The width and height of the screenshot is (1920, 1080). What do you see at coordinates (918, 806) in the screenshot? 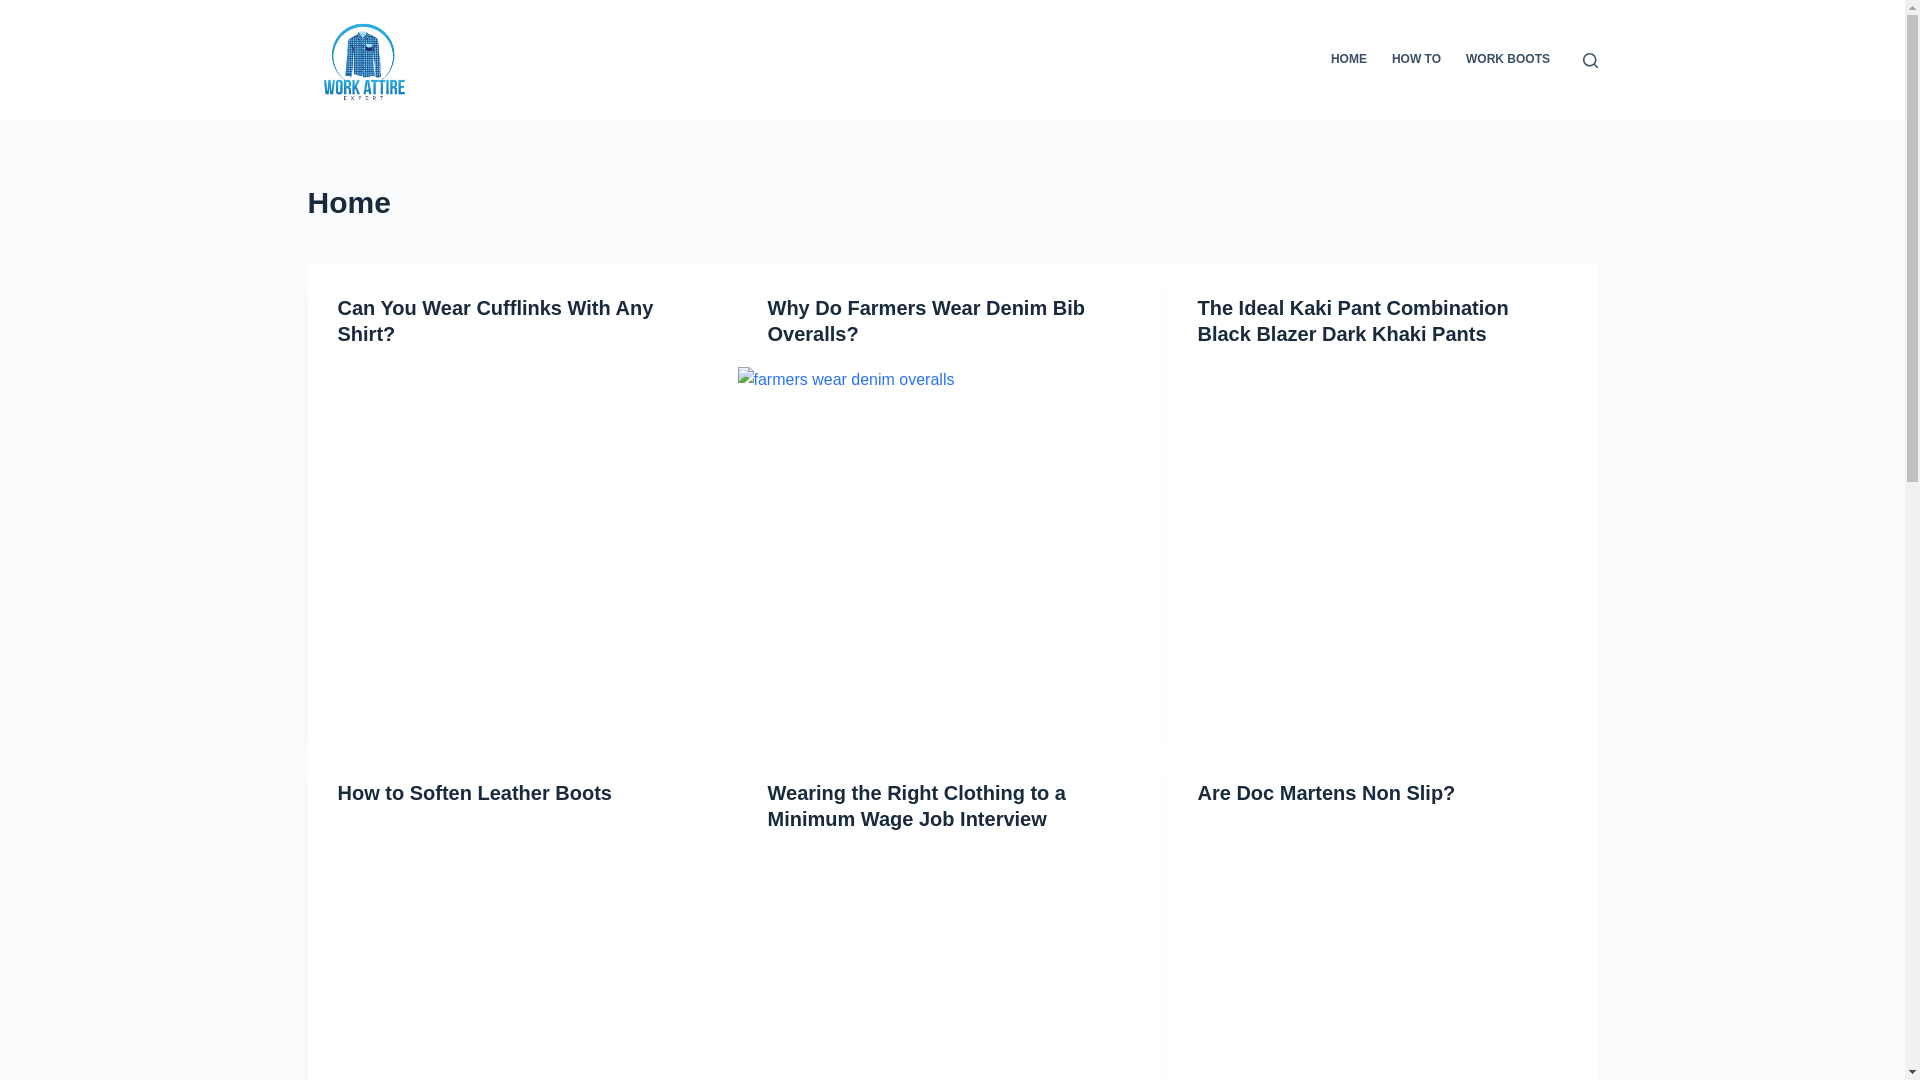
I see `Wearing the Right Clothing to a Minimum Wage Job Interview` at bounding box center [918, 806].